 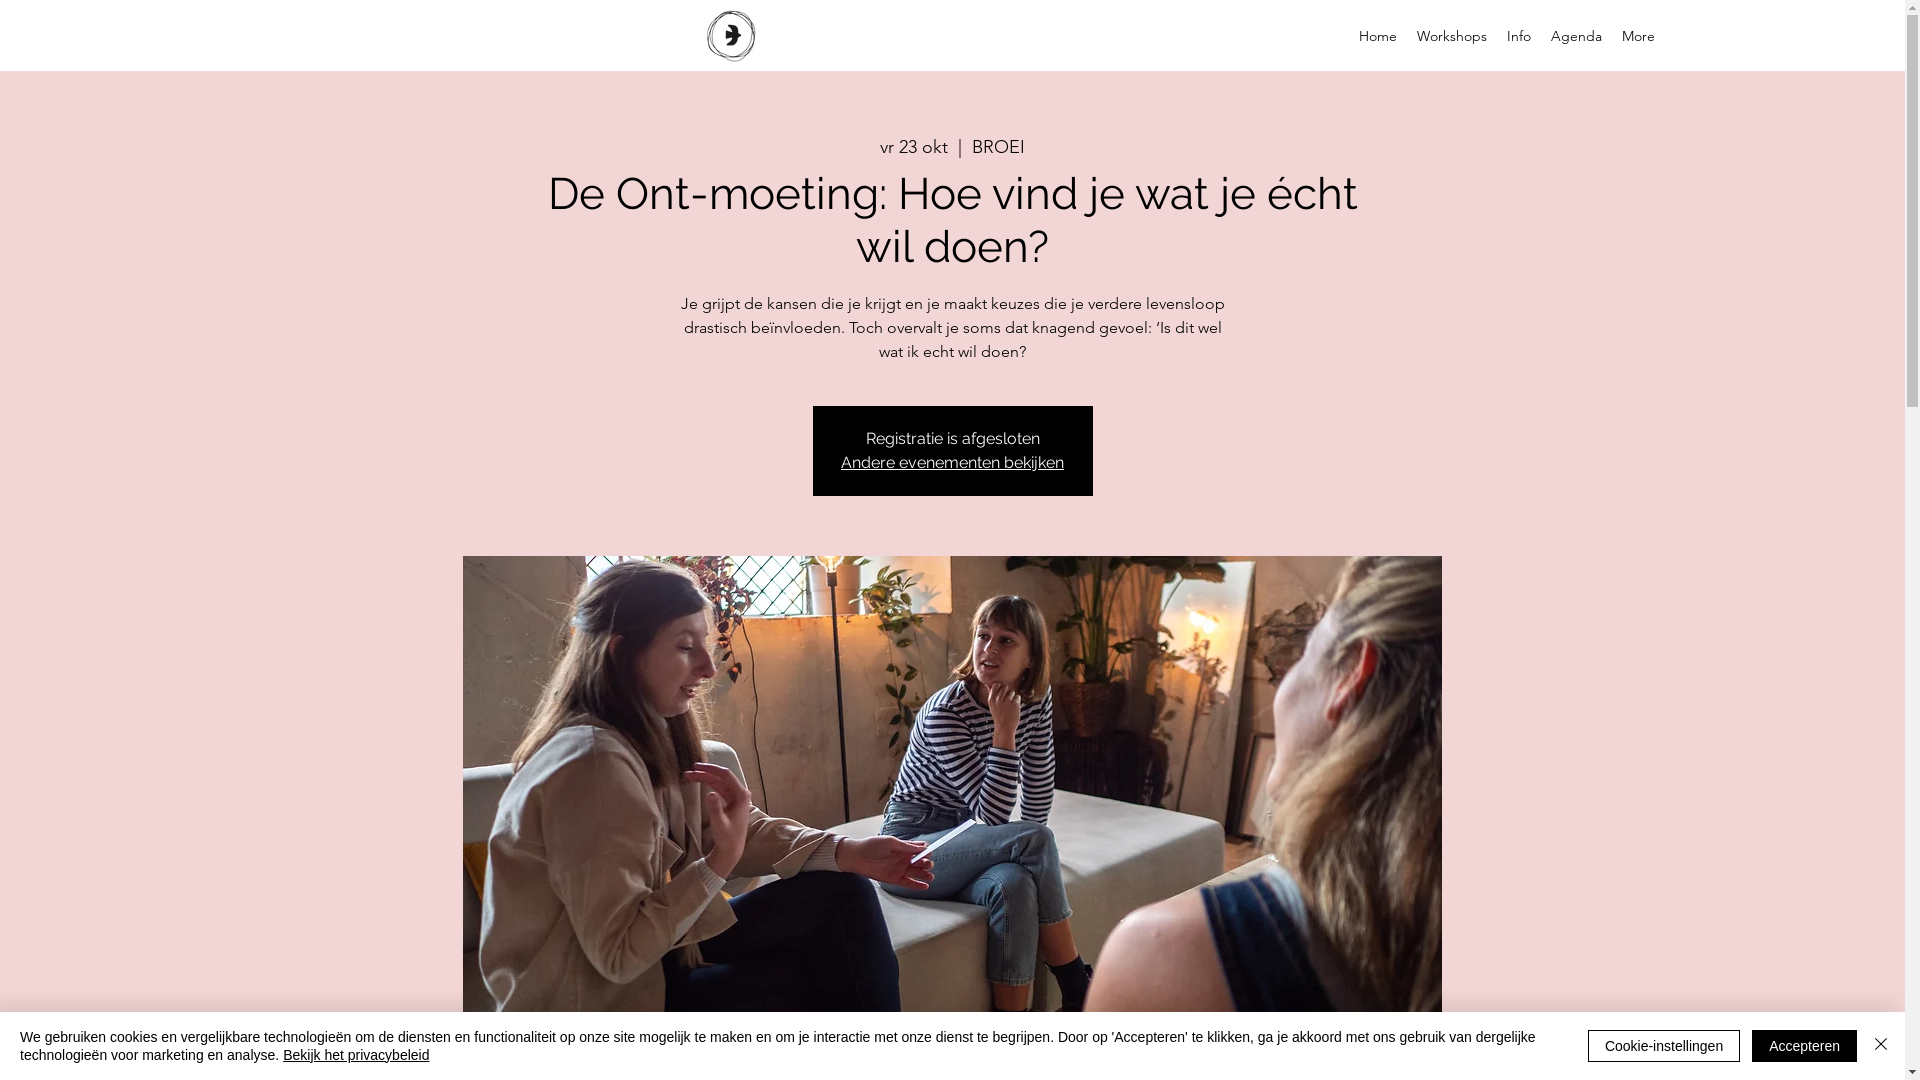 What do you see at coordinates (952, 462) in the screenshot?
I see `Andere evenementen bekijken` at bounding box center [952, 462].